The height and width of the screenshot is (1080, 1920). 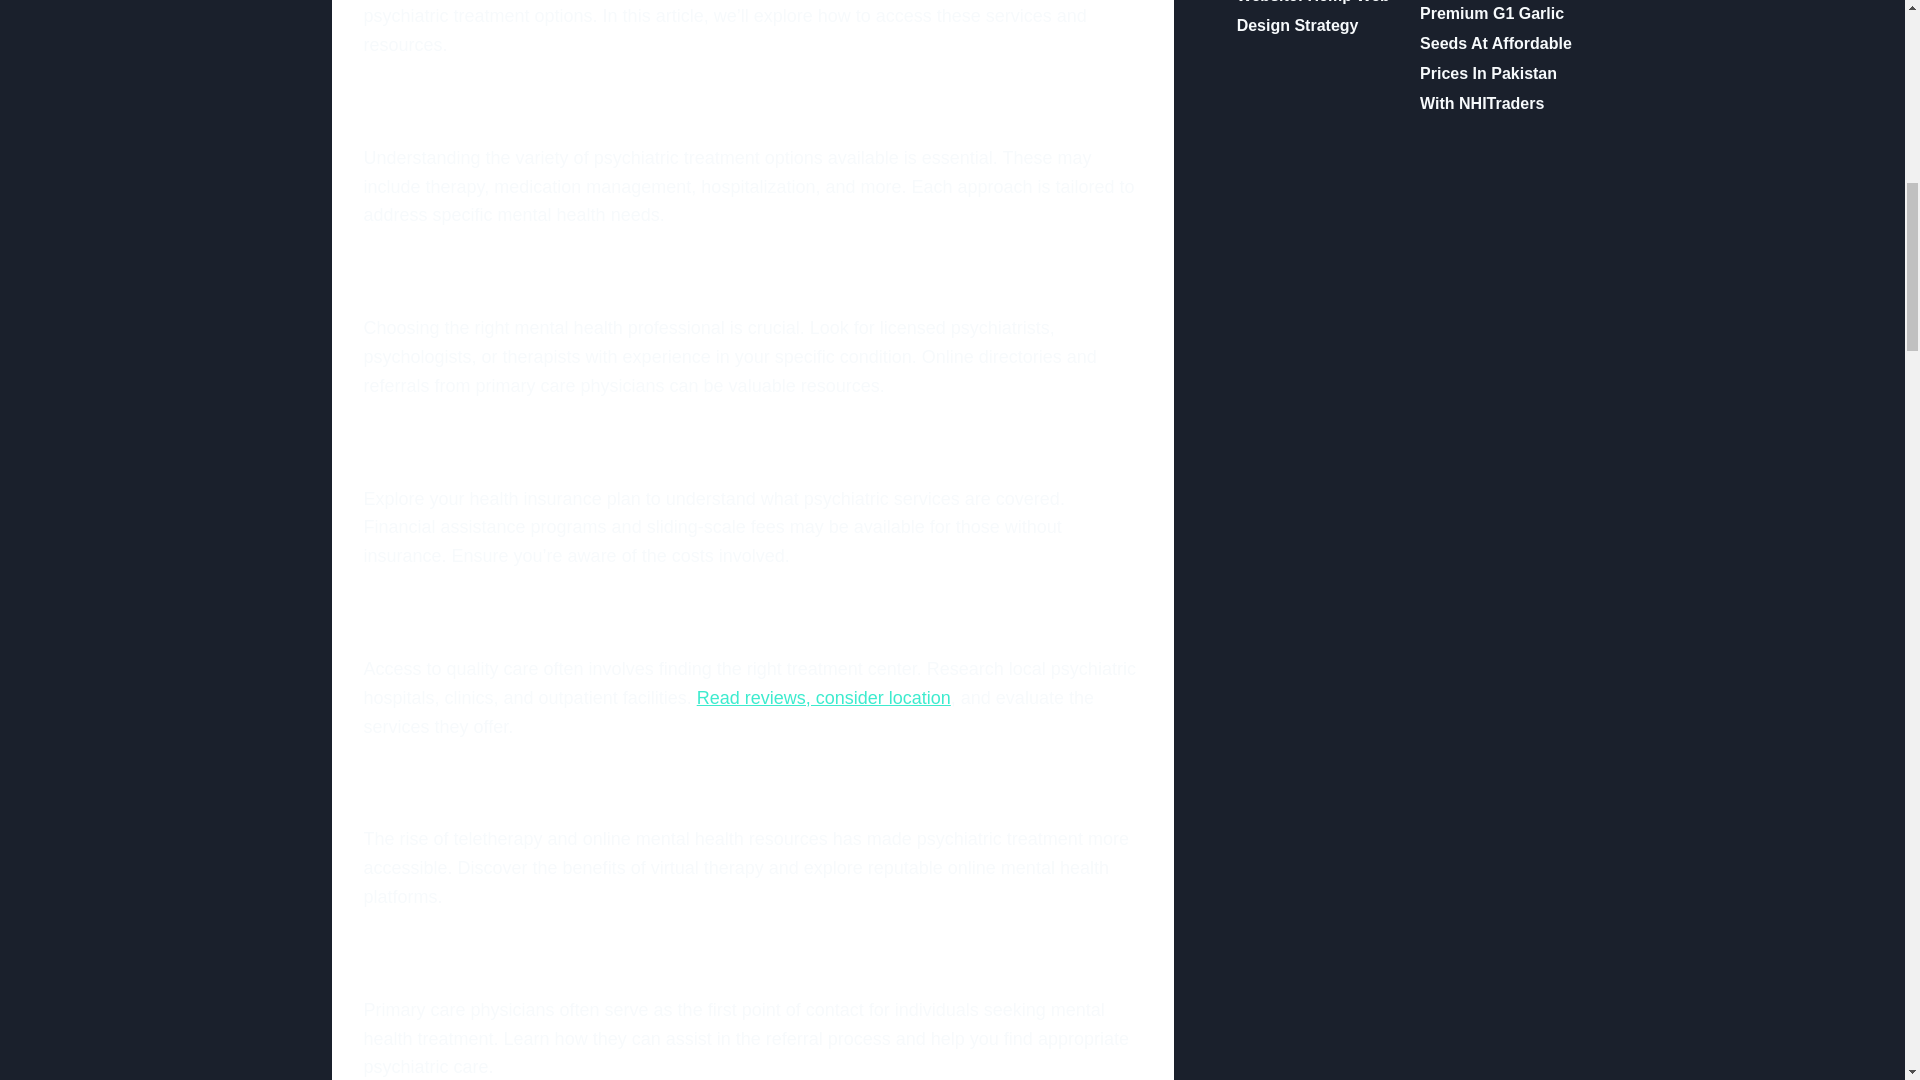 I want to click on Read reviews, consider location, so click(x=823, y=698).